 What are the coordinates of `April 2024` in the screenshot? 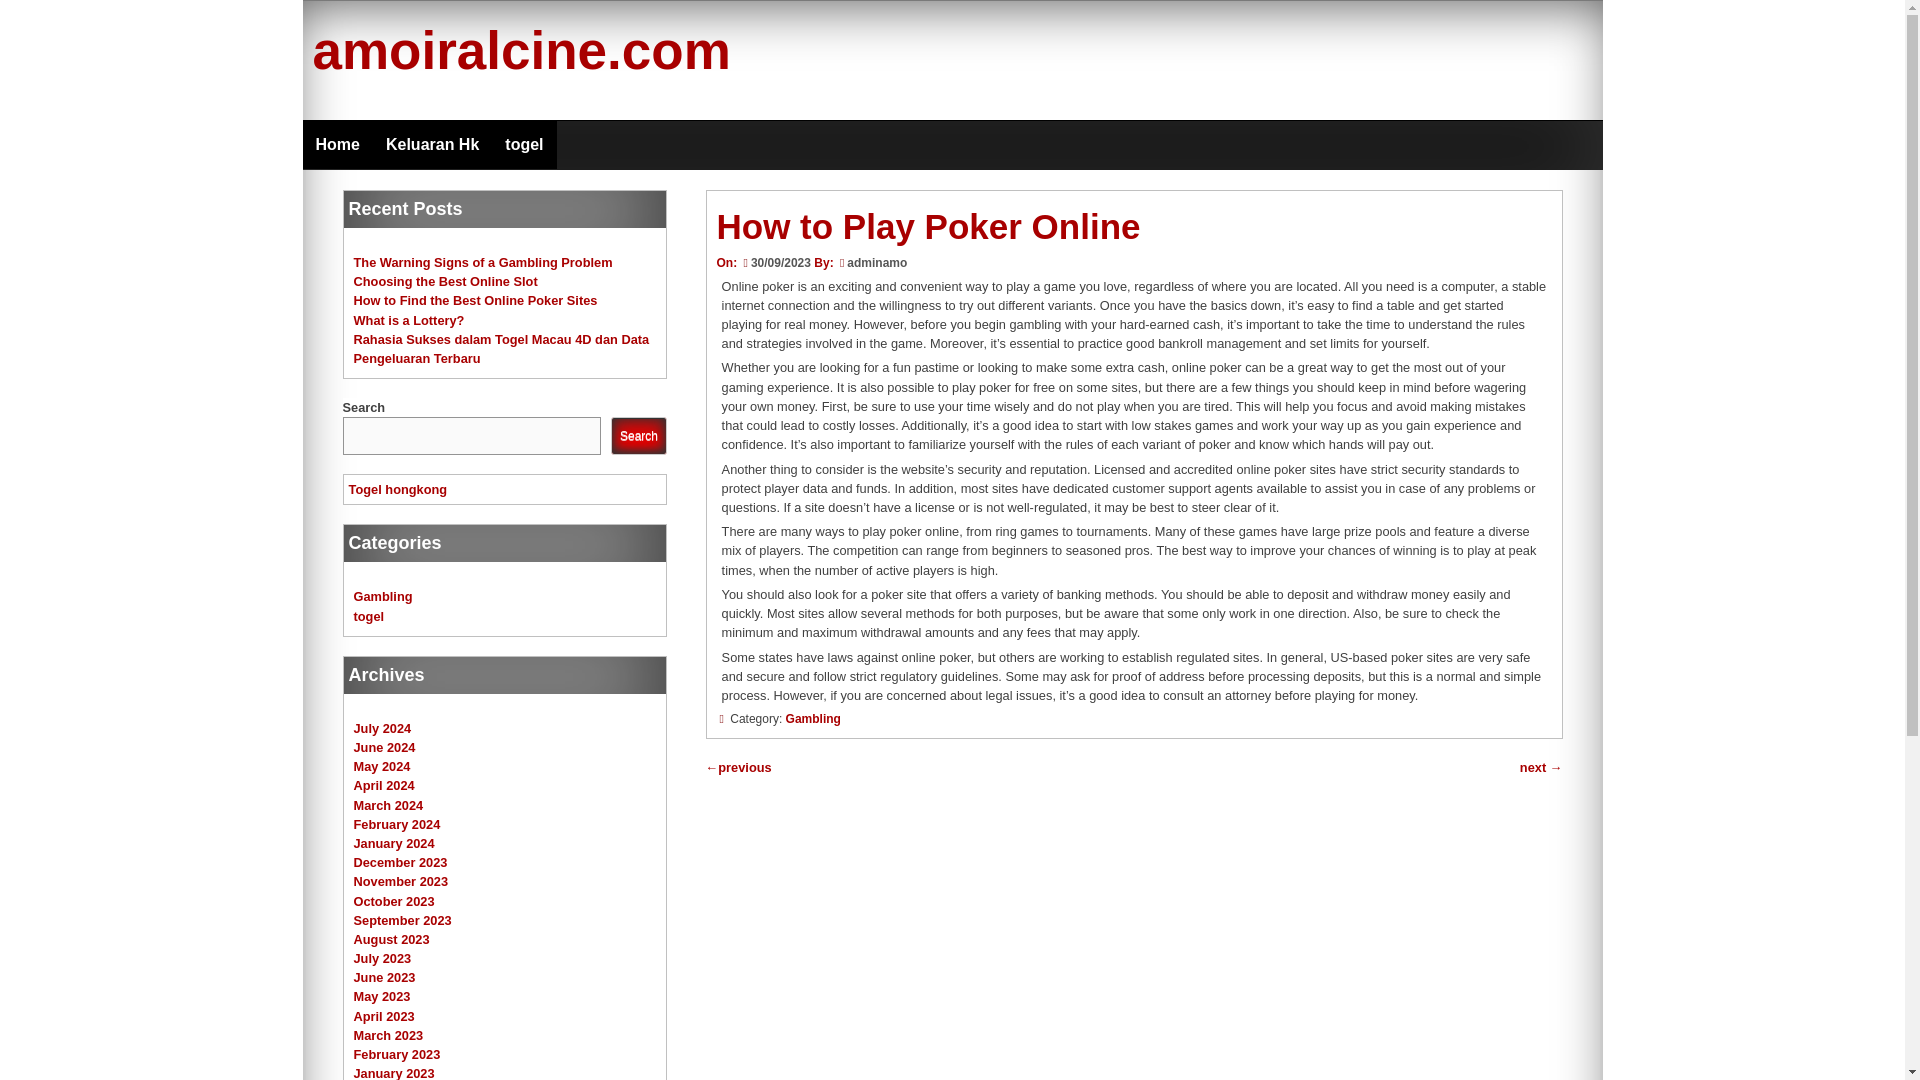 It's located at (384, 784).